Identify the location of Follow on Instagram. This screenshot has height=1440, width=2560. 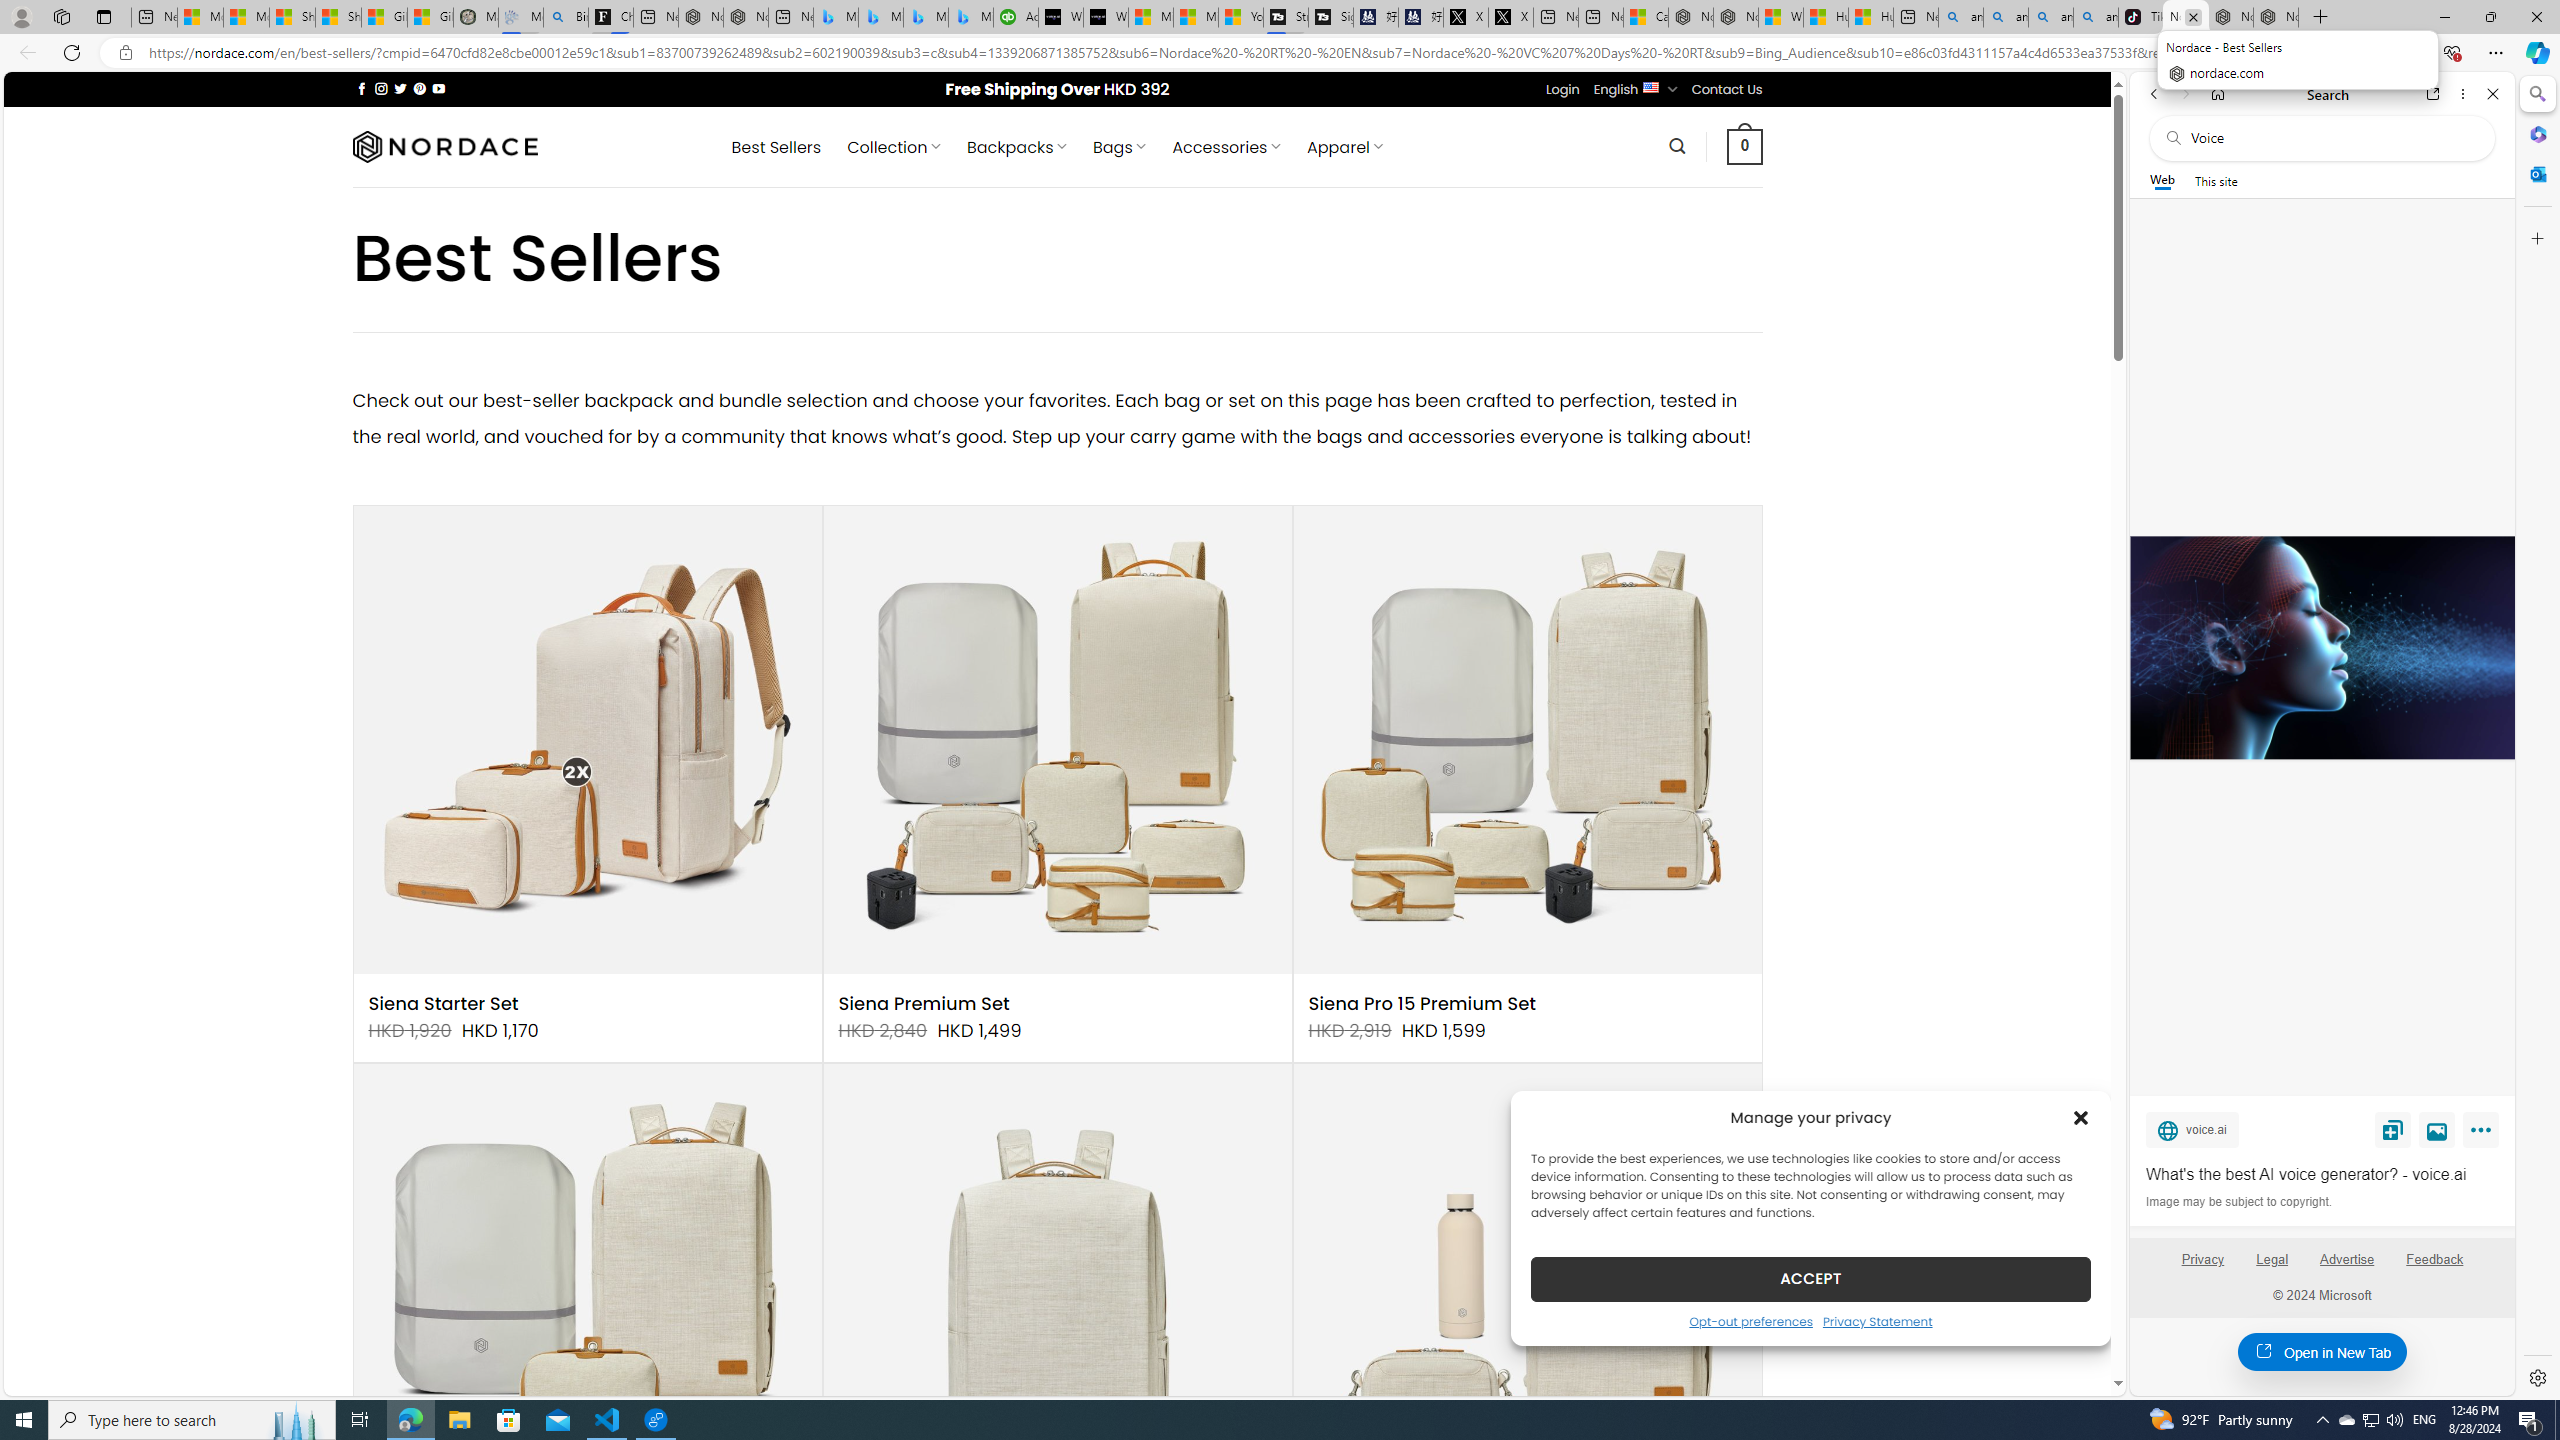
(381, 88).